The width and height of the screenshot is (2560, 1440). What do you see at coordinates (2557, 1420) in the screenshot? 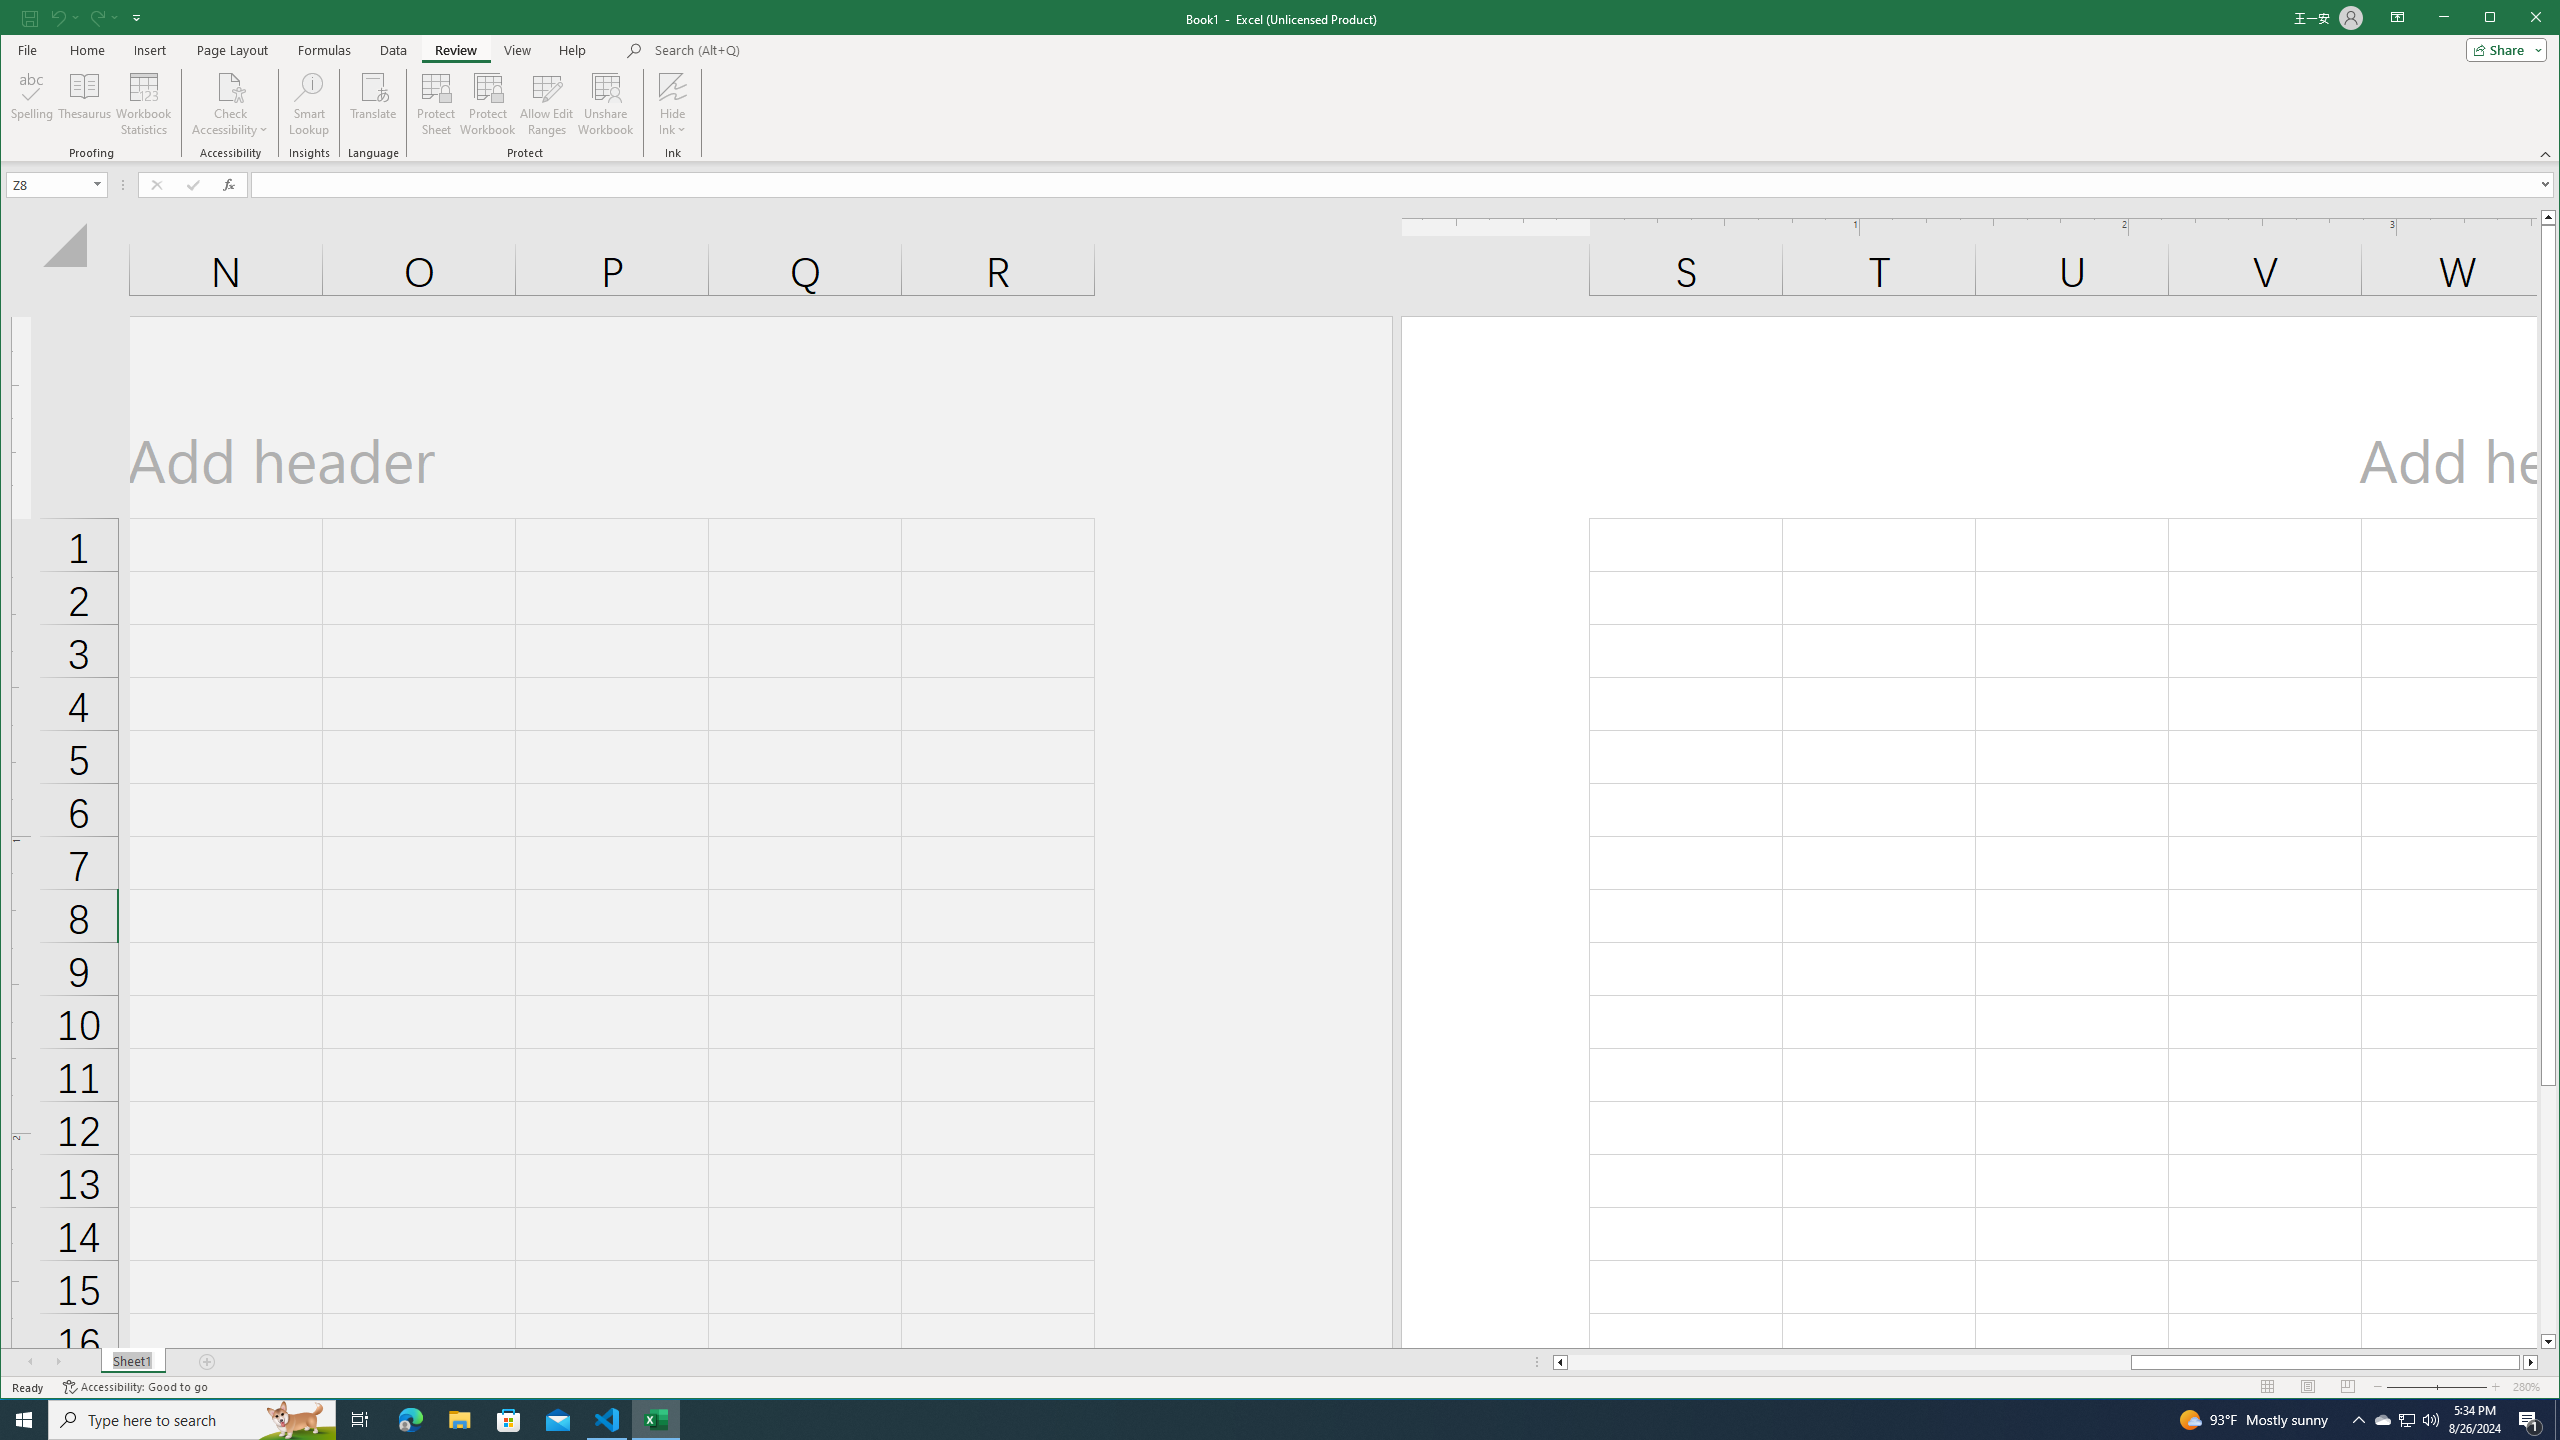
I see `Show desktop` at bounding box center [2557, 1420].